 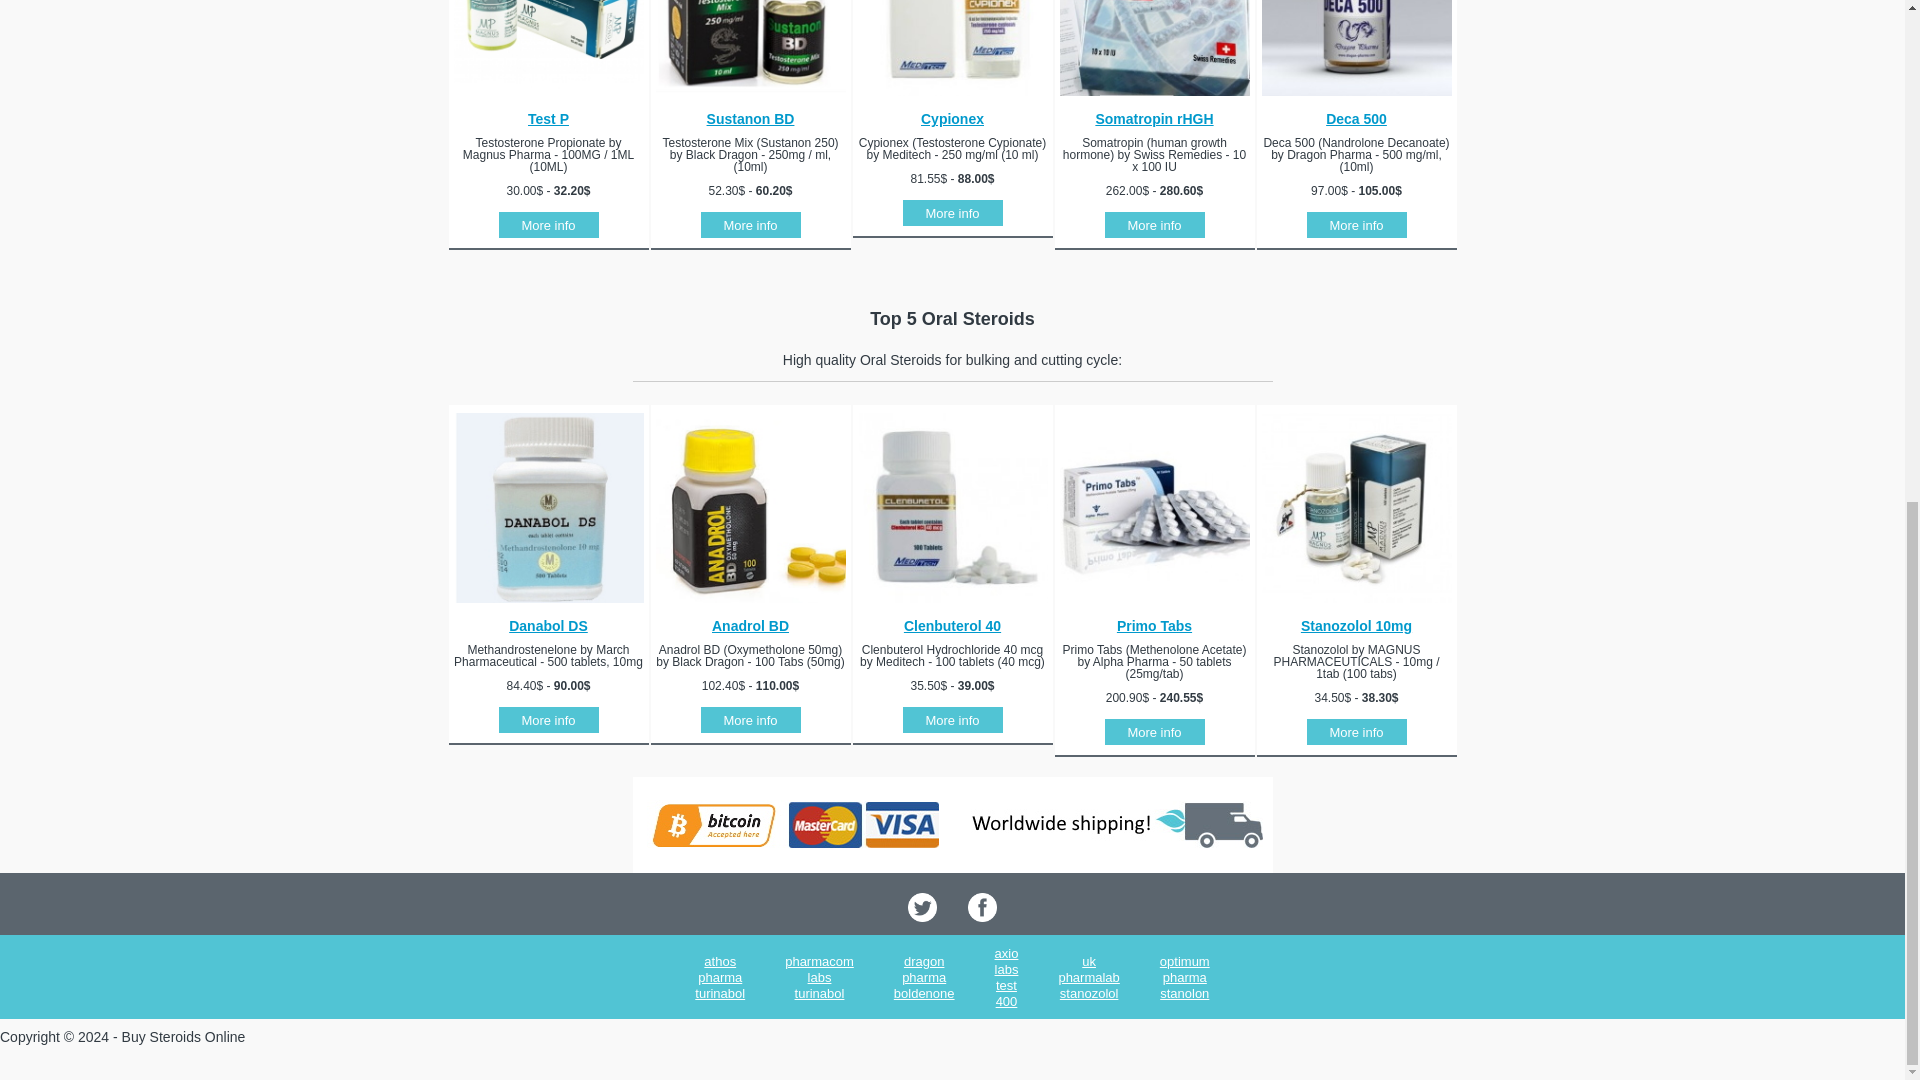 I want to click on Somatropin rHGH, so click(x=1154, y=119).